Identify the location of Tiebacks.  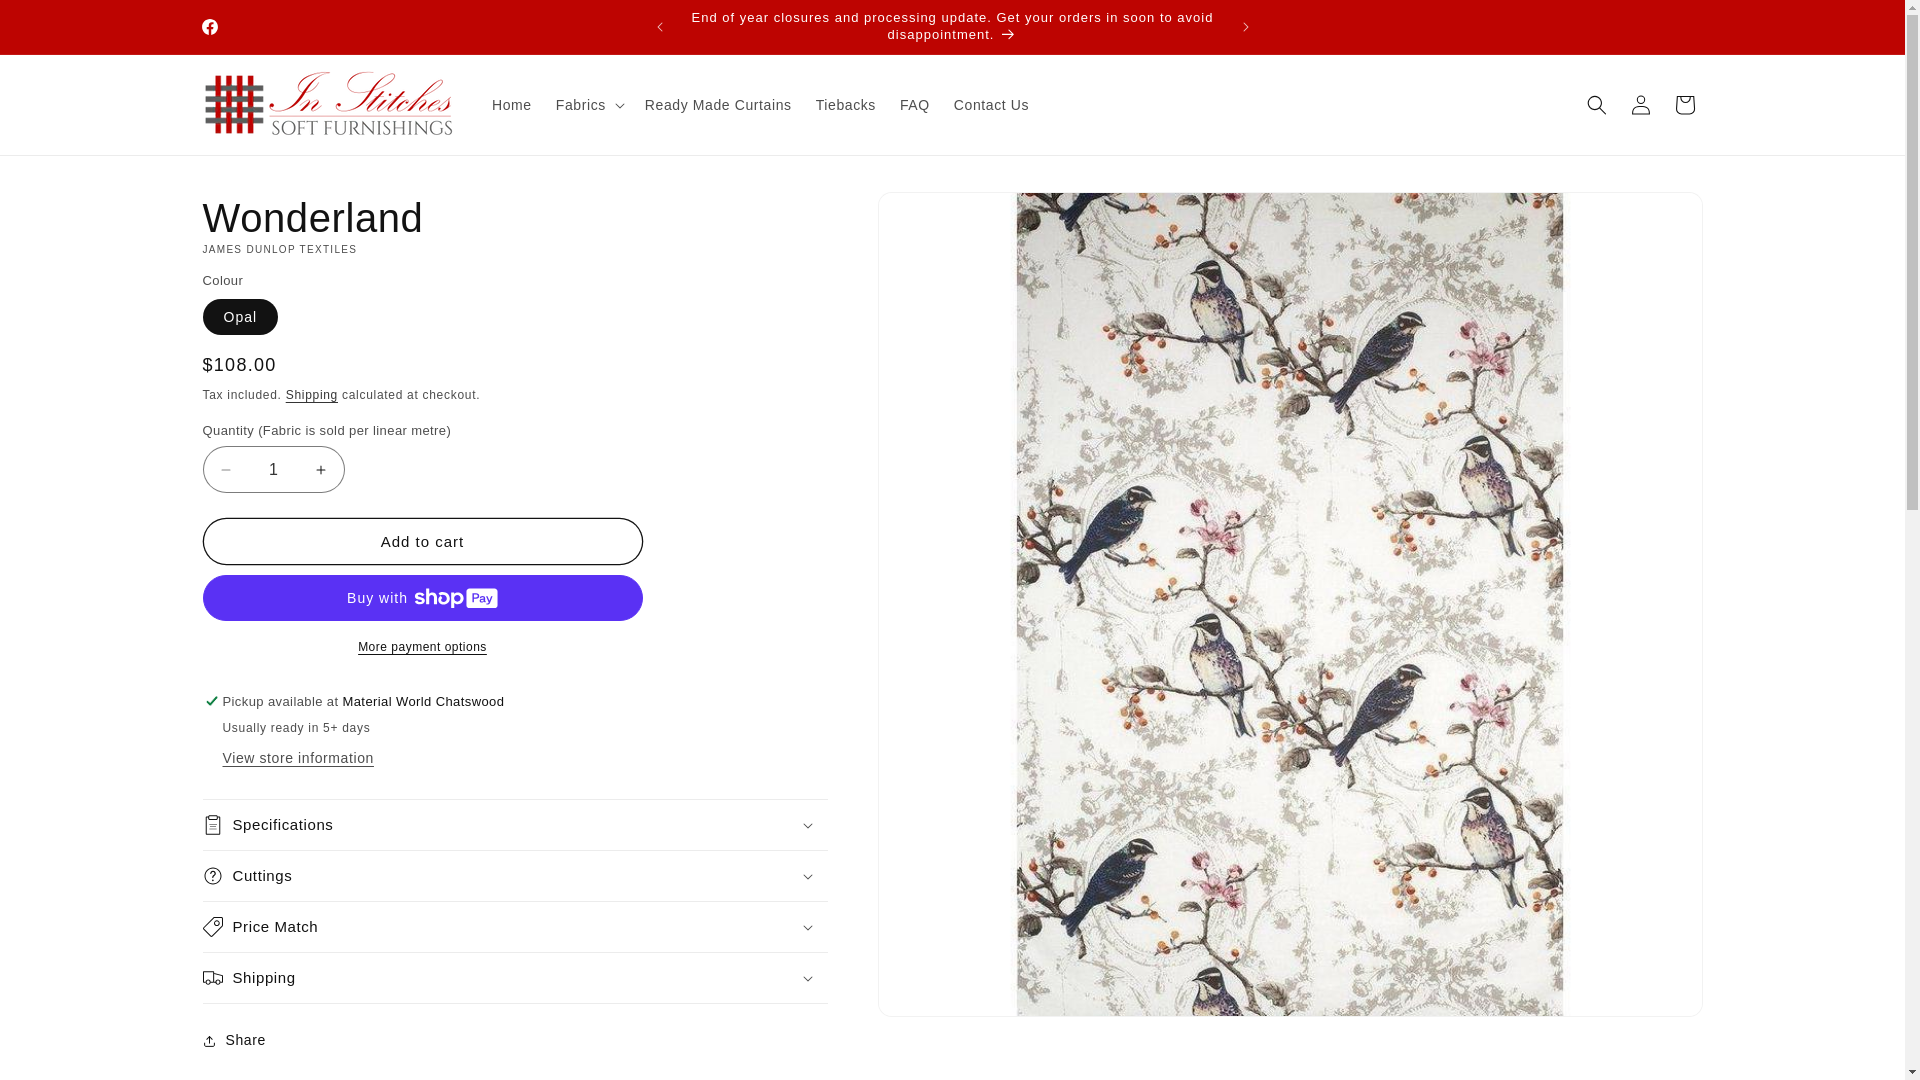
(846, 105).